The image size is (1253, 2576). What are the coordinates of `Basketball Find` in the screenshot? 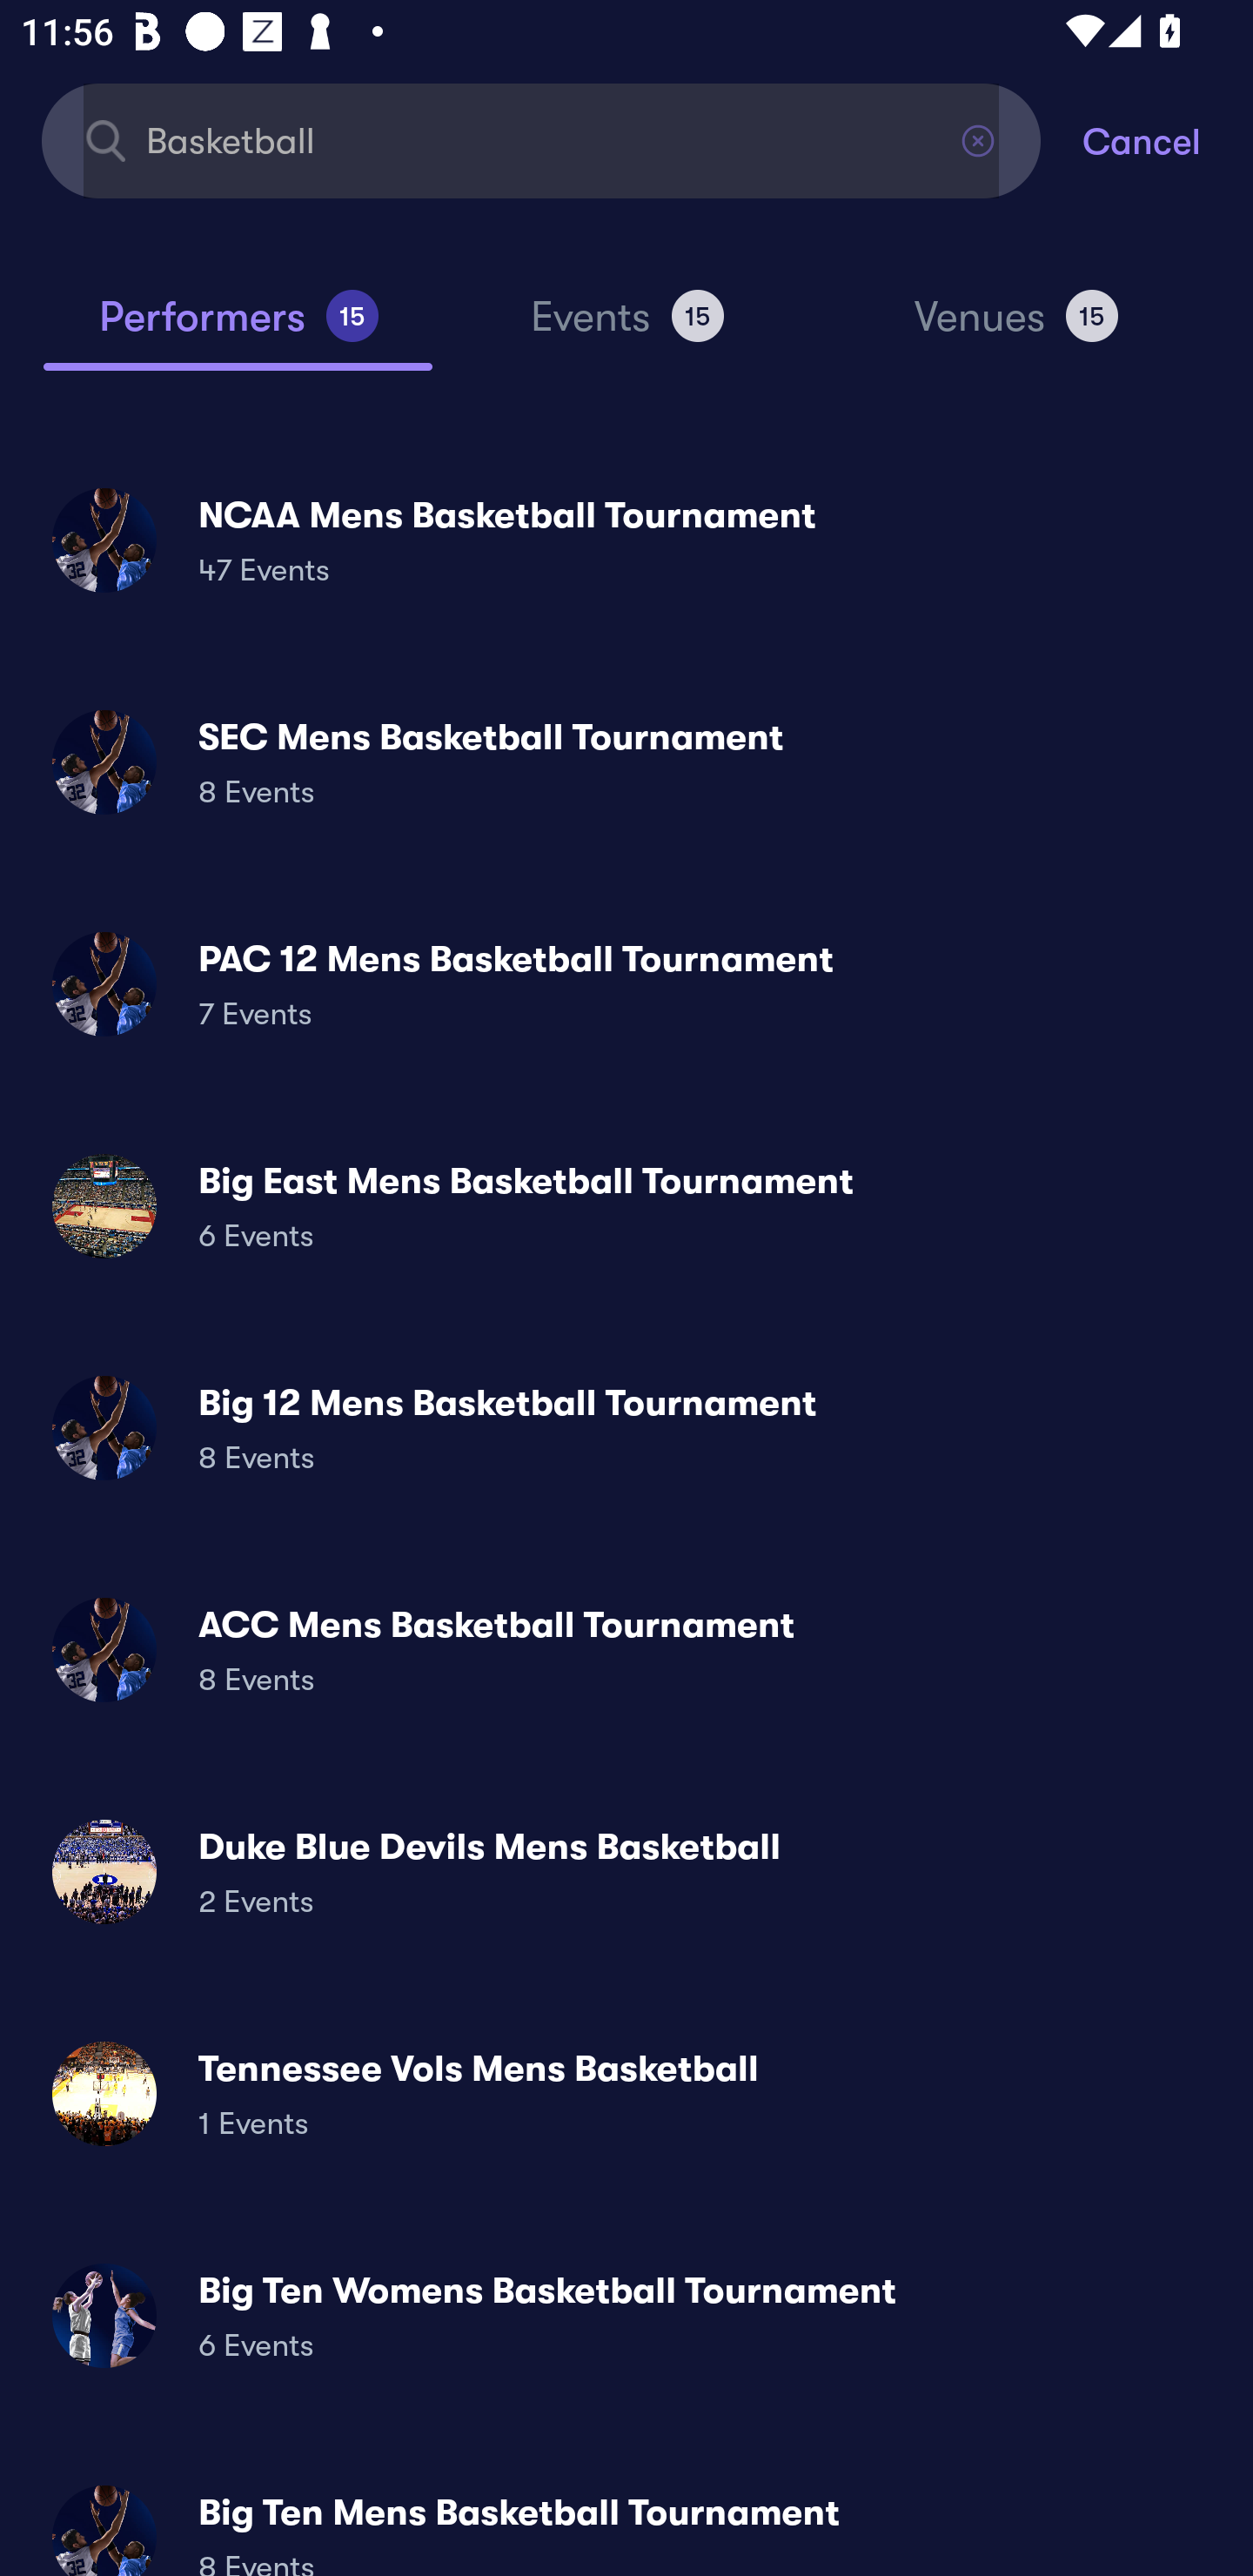 It's located at (541, 139).